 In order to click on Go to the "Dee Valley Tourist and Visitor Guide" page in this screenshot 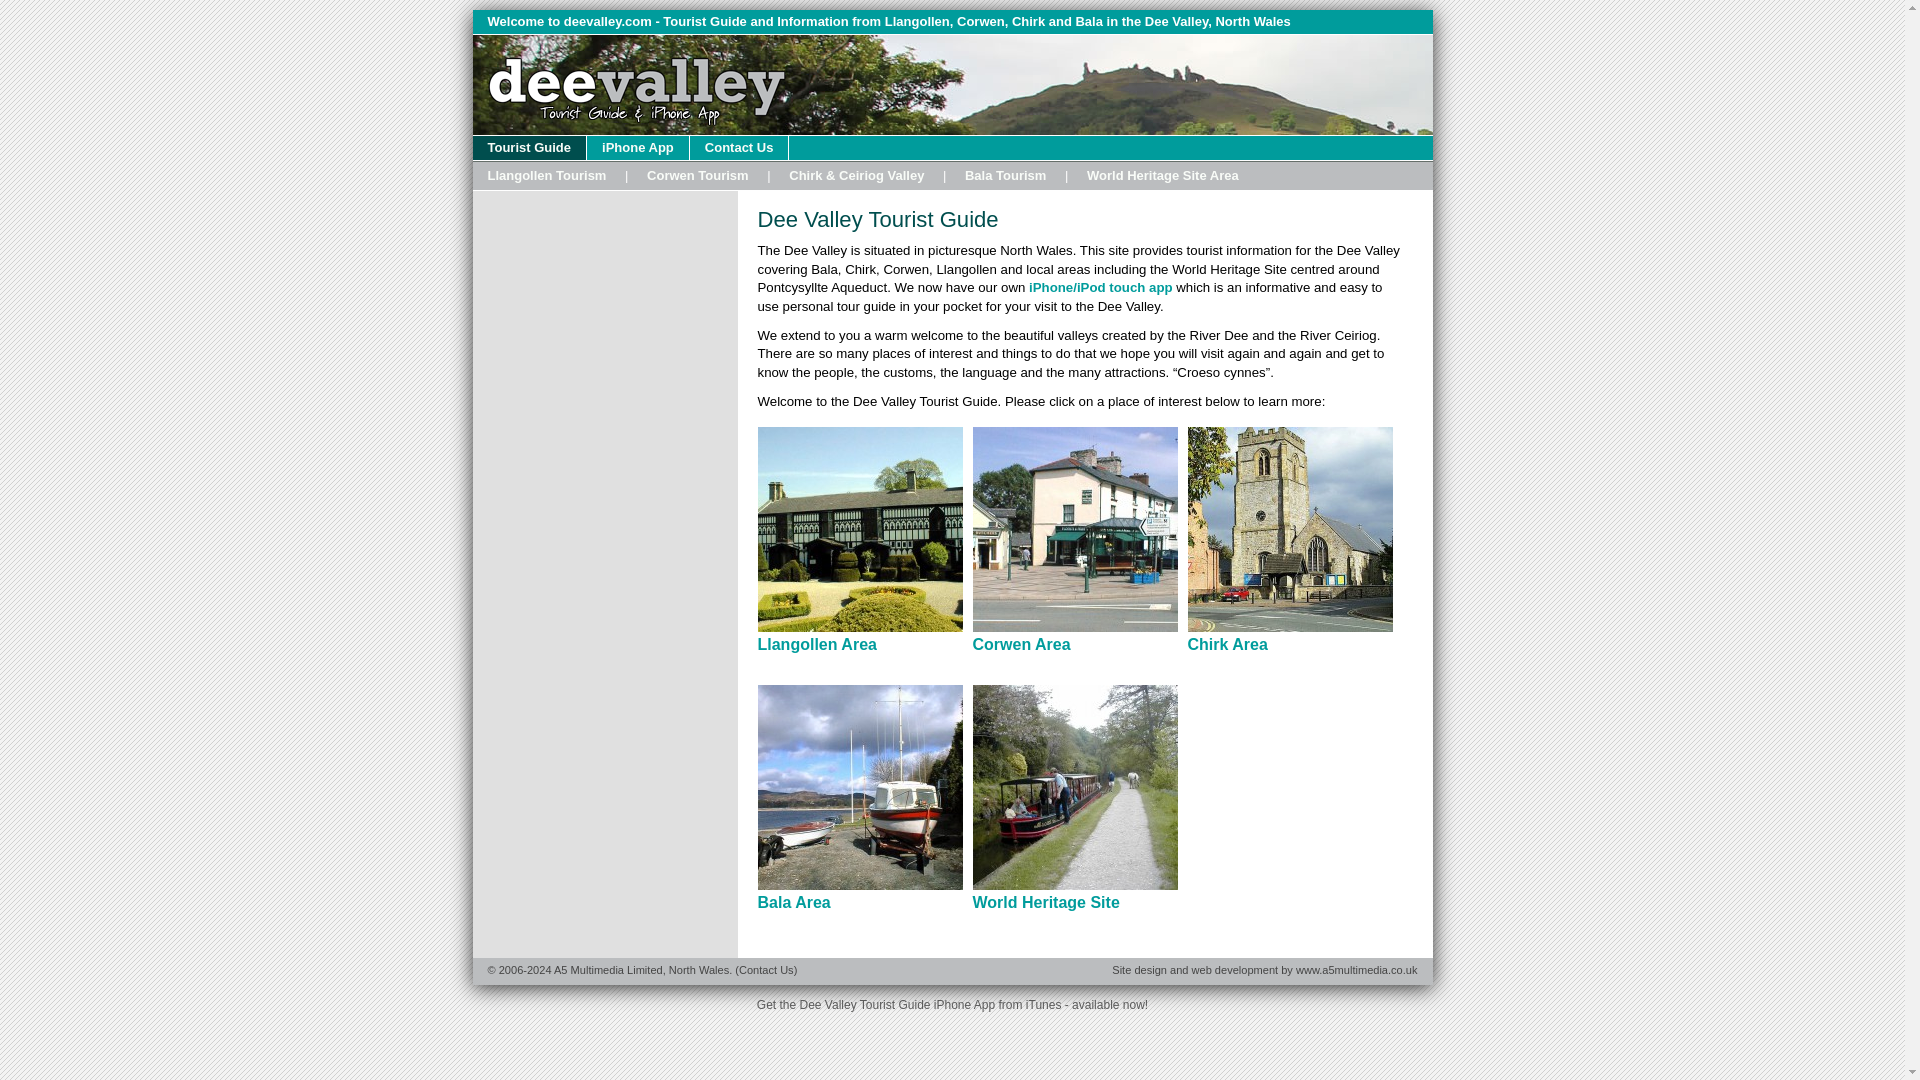, I will do `click(530, 148)`.